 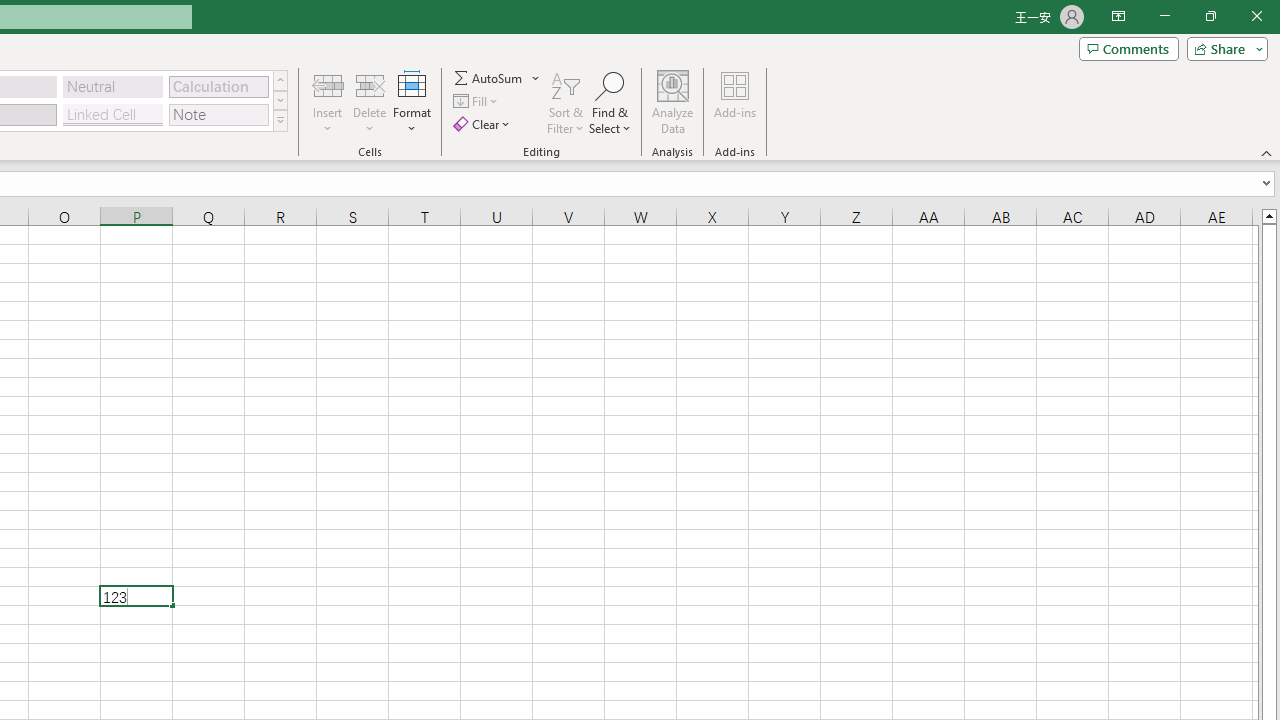 What do you see at coordinates (218, 114) in the screenshot?
I see `Note` at bounding box center [218, 114].